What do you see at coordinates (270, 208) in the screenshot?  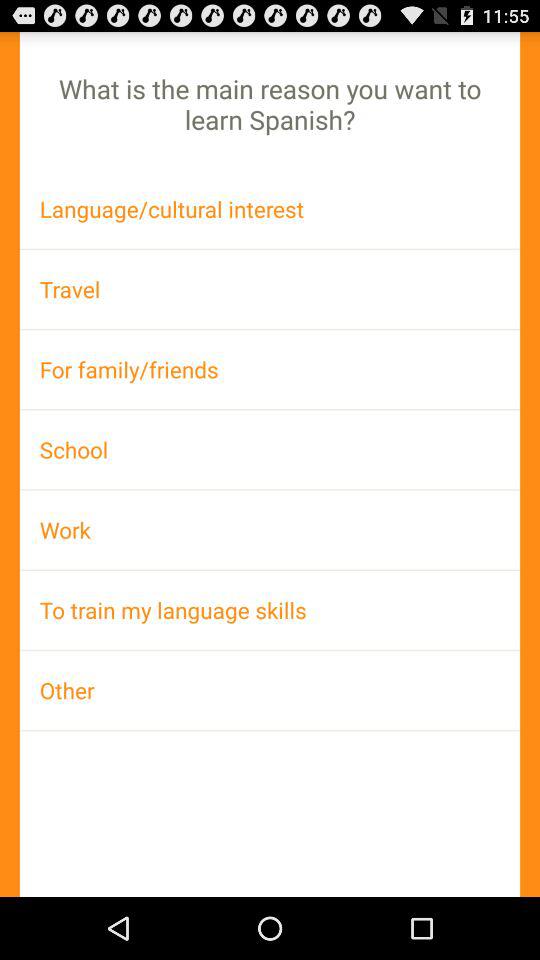 I see `click item above the travel icon` at bounding box center [270, 208].